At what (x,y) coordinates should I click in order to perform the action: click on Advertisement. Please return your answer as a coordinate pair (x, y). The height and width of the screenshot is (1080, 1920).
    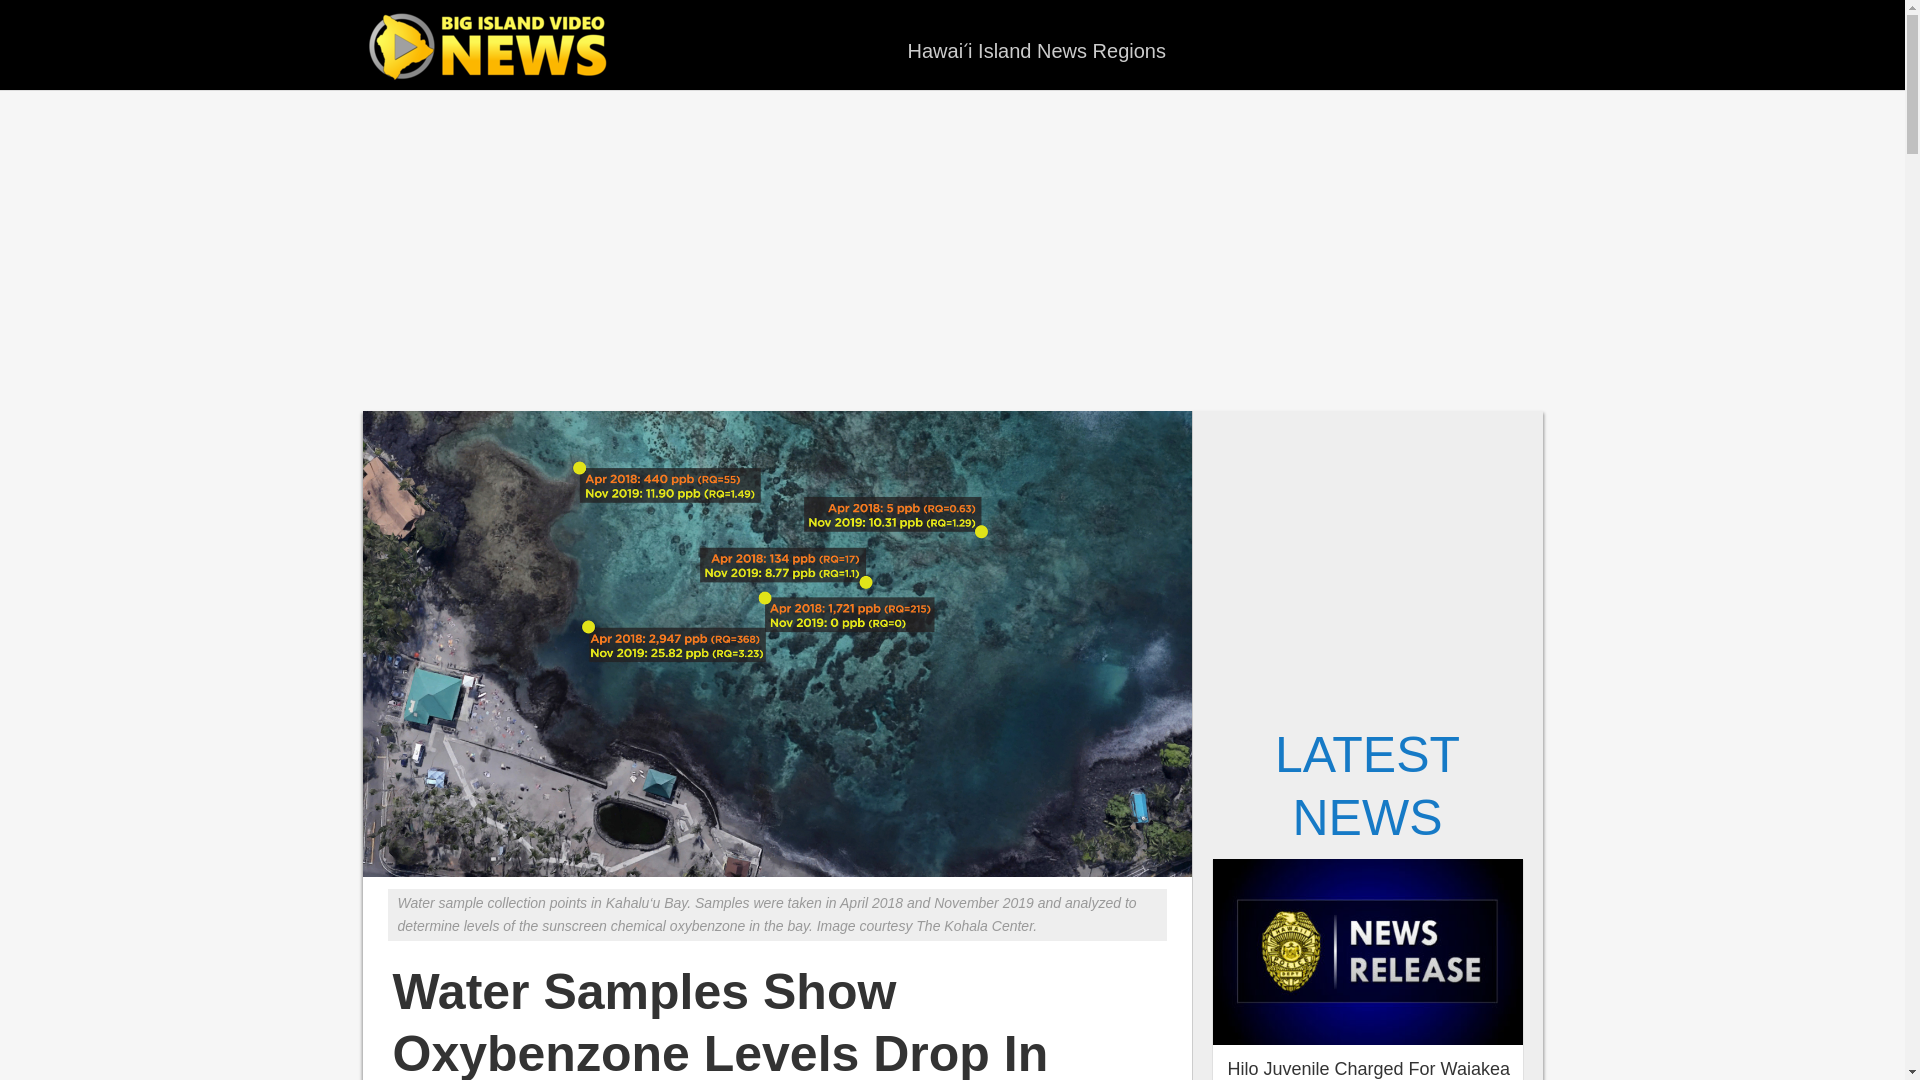
    Looking at the image, I should click on (1368, 560).